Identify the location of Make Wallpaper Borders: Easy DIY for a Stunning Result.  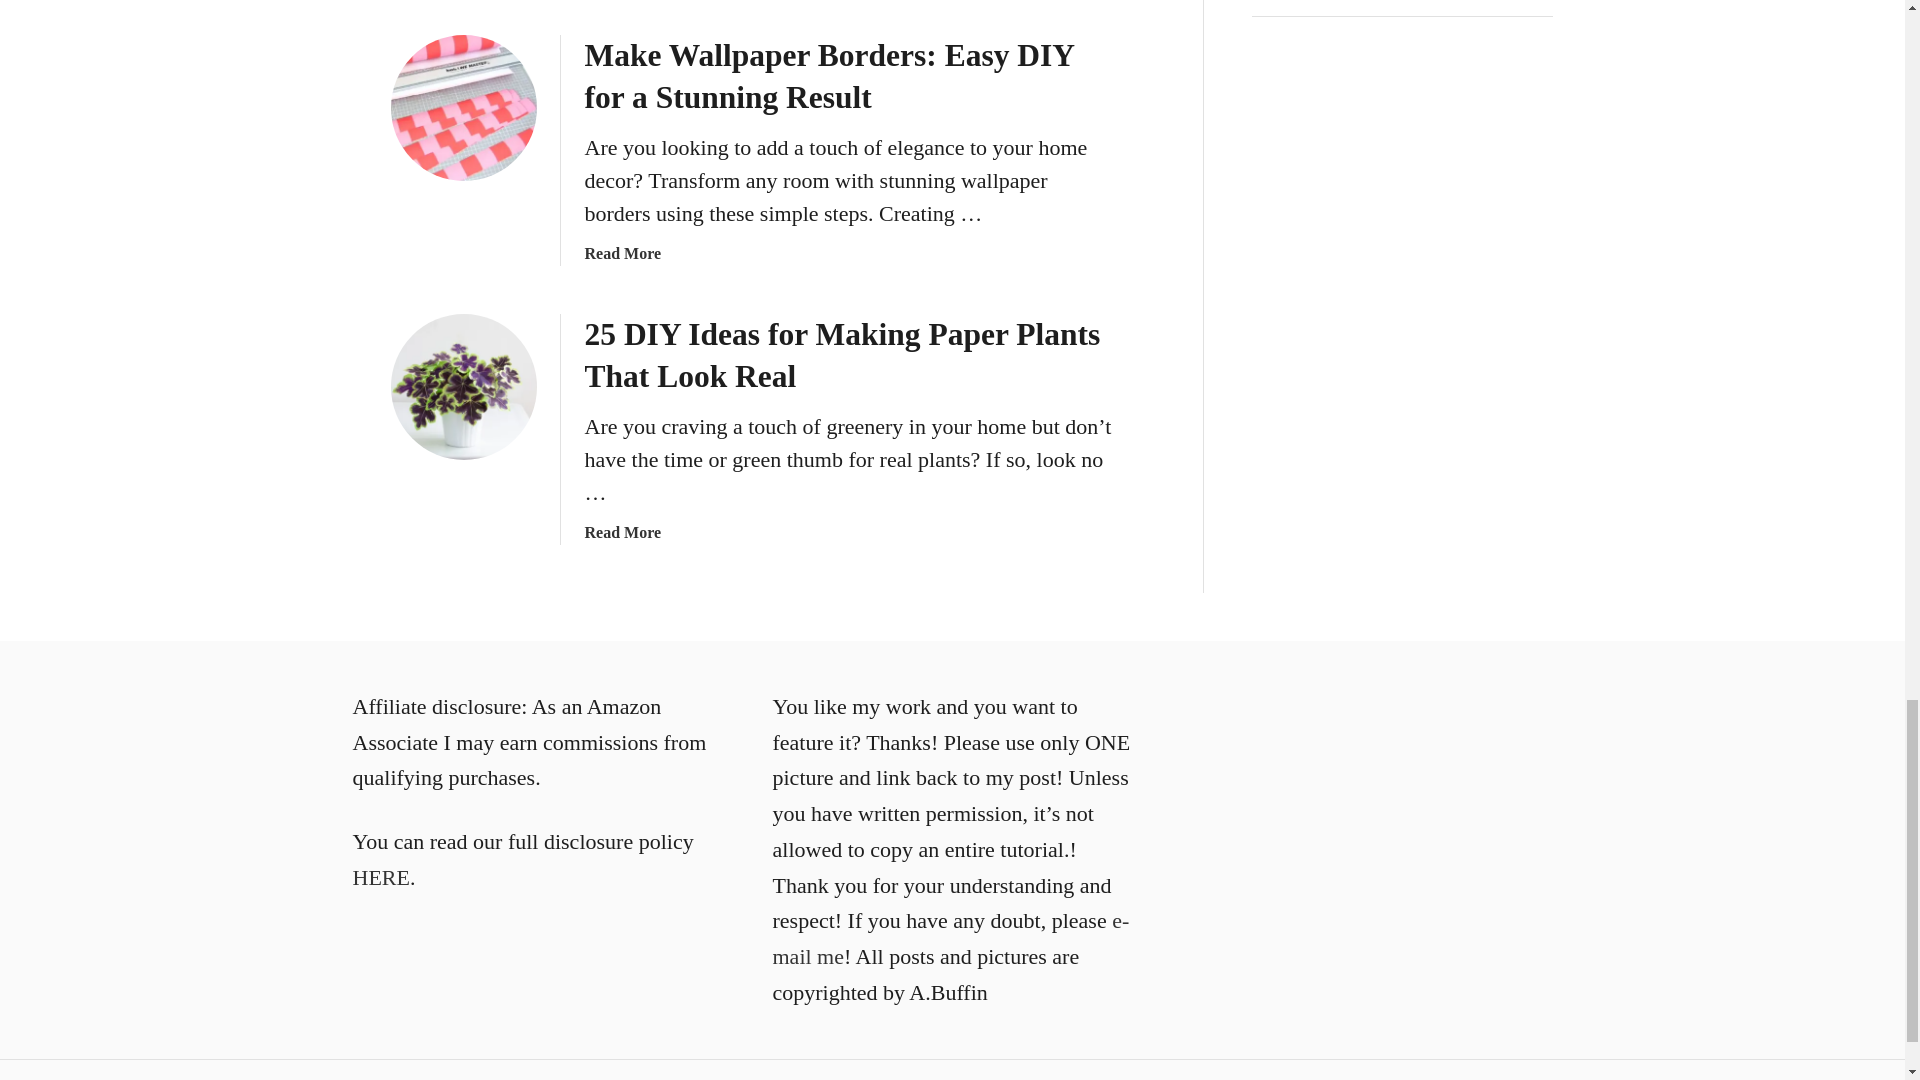
(462, 108).